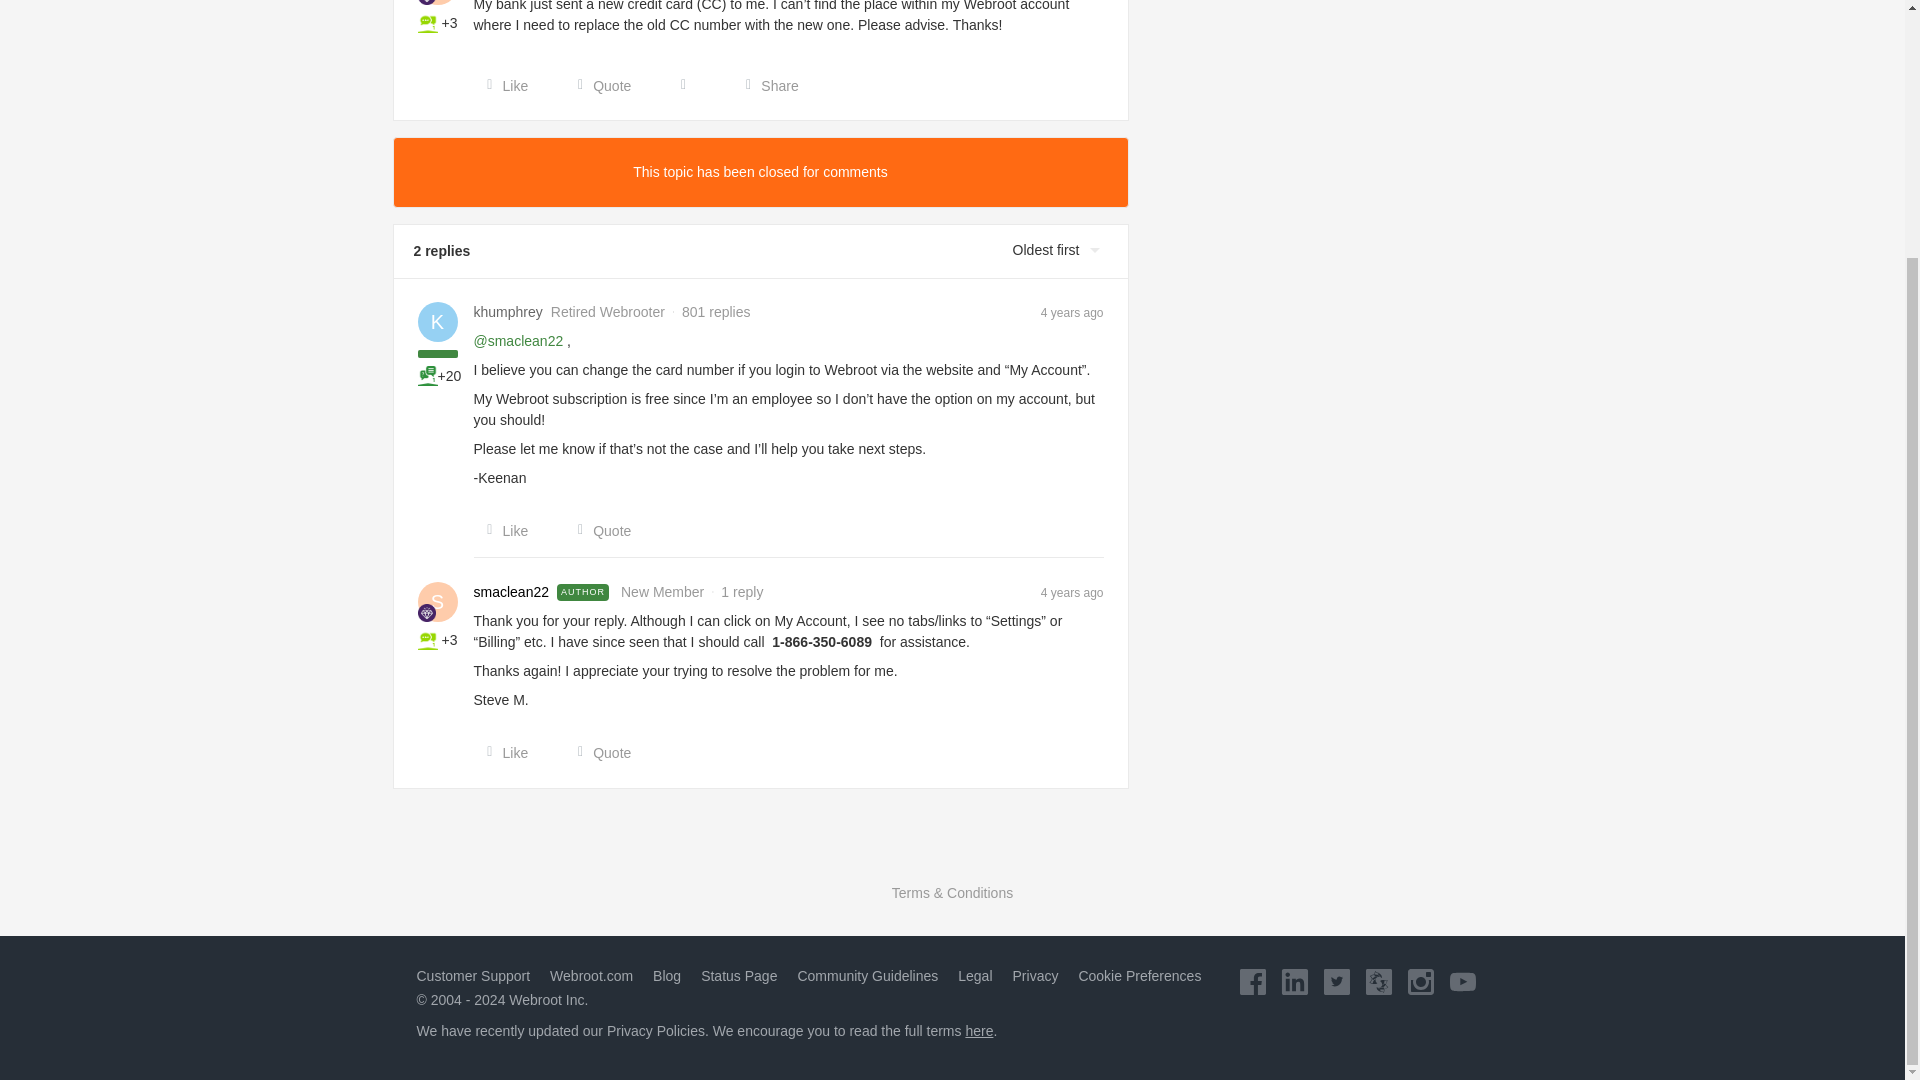 This screenshot has height=1080, width=1920. Describe the element at coordinates (426, 612) in the screenshot. I see `New Member` at that location.